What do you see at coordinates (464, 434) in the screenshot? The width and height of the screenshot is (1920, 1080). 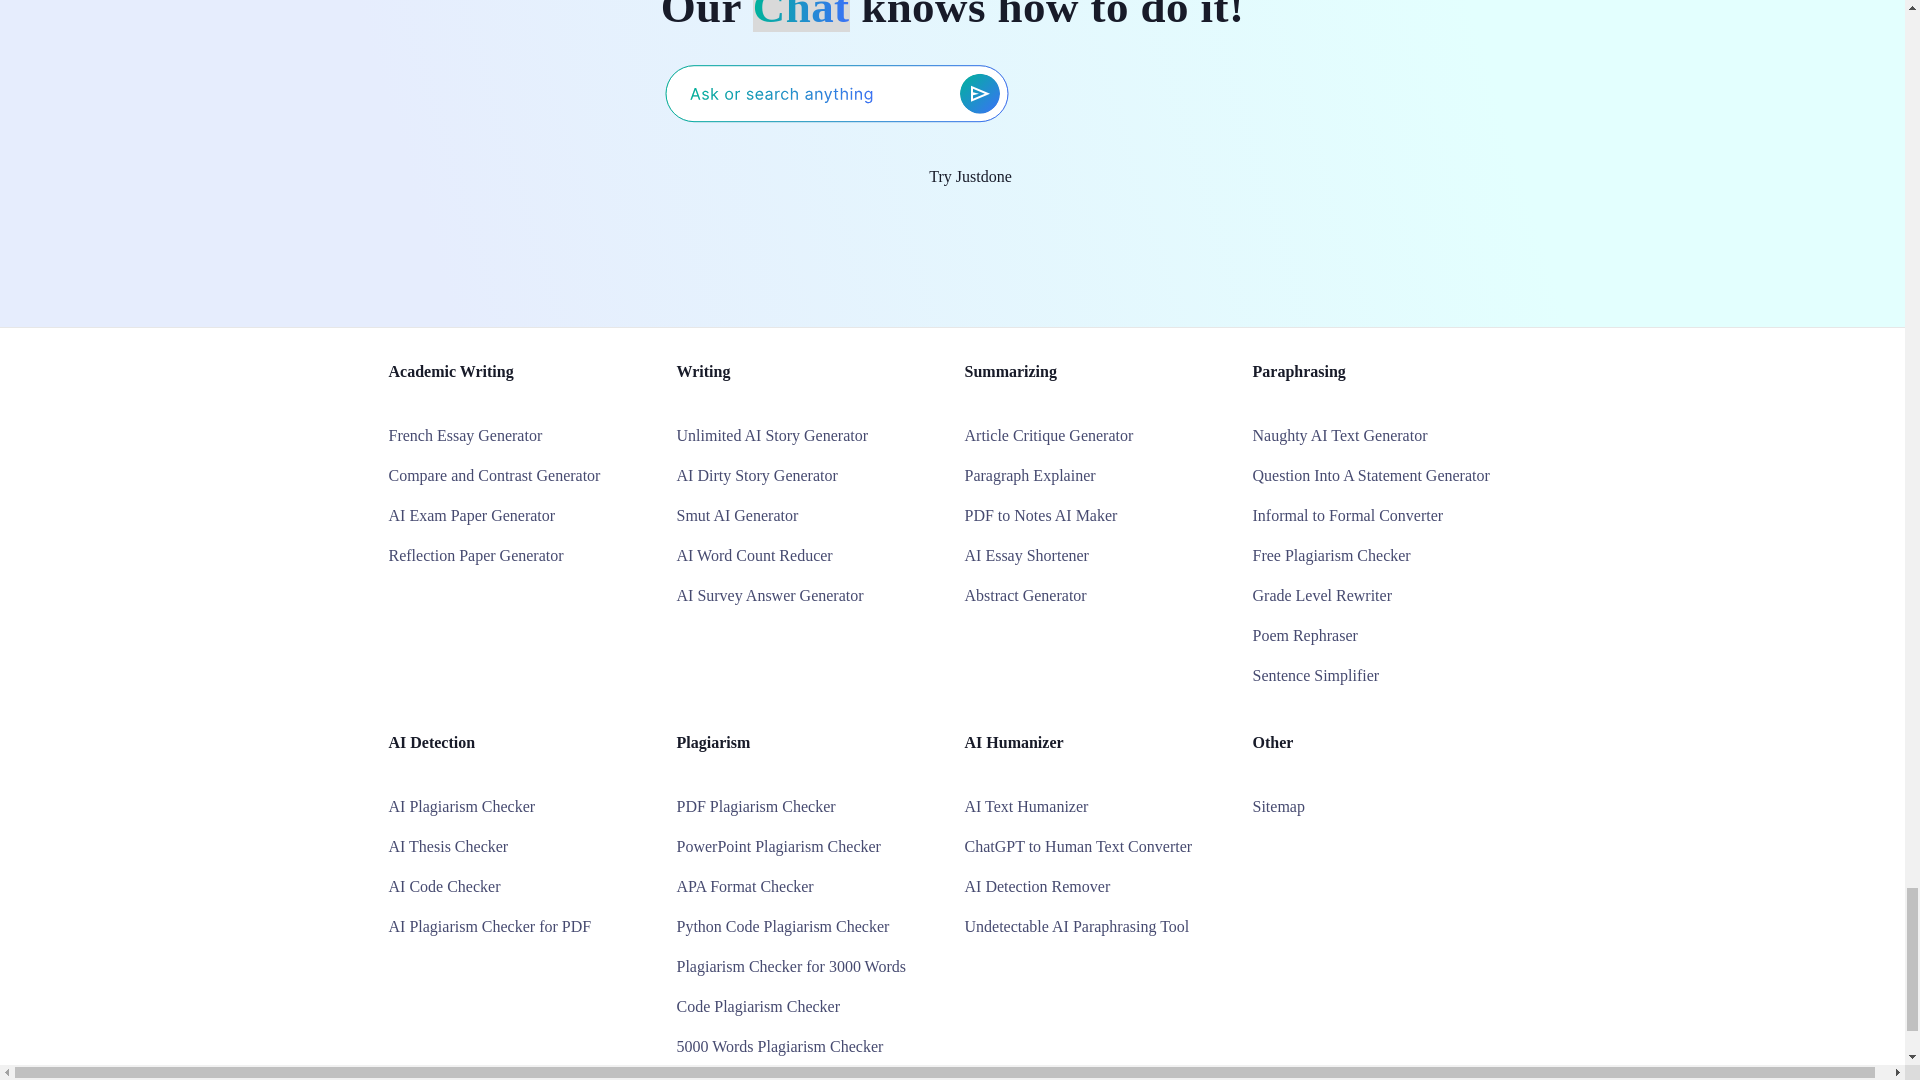 I see `French Essay Generator` at bounding box center [464, 434].